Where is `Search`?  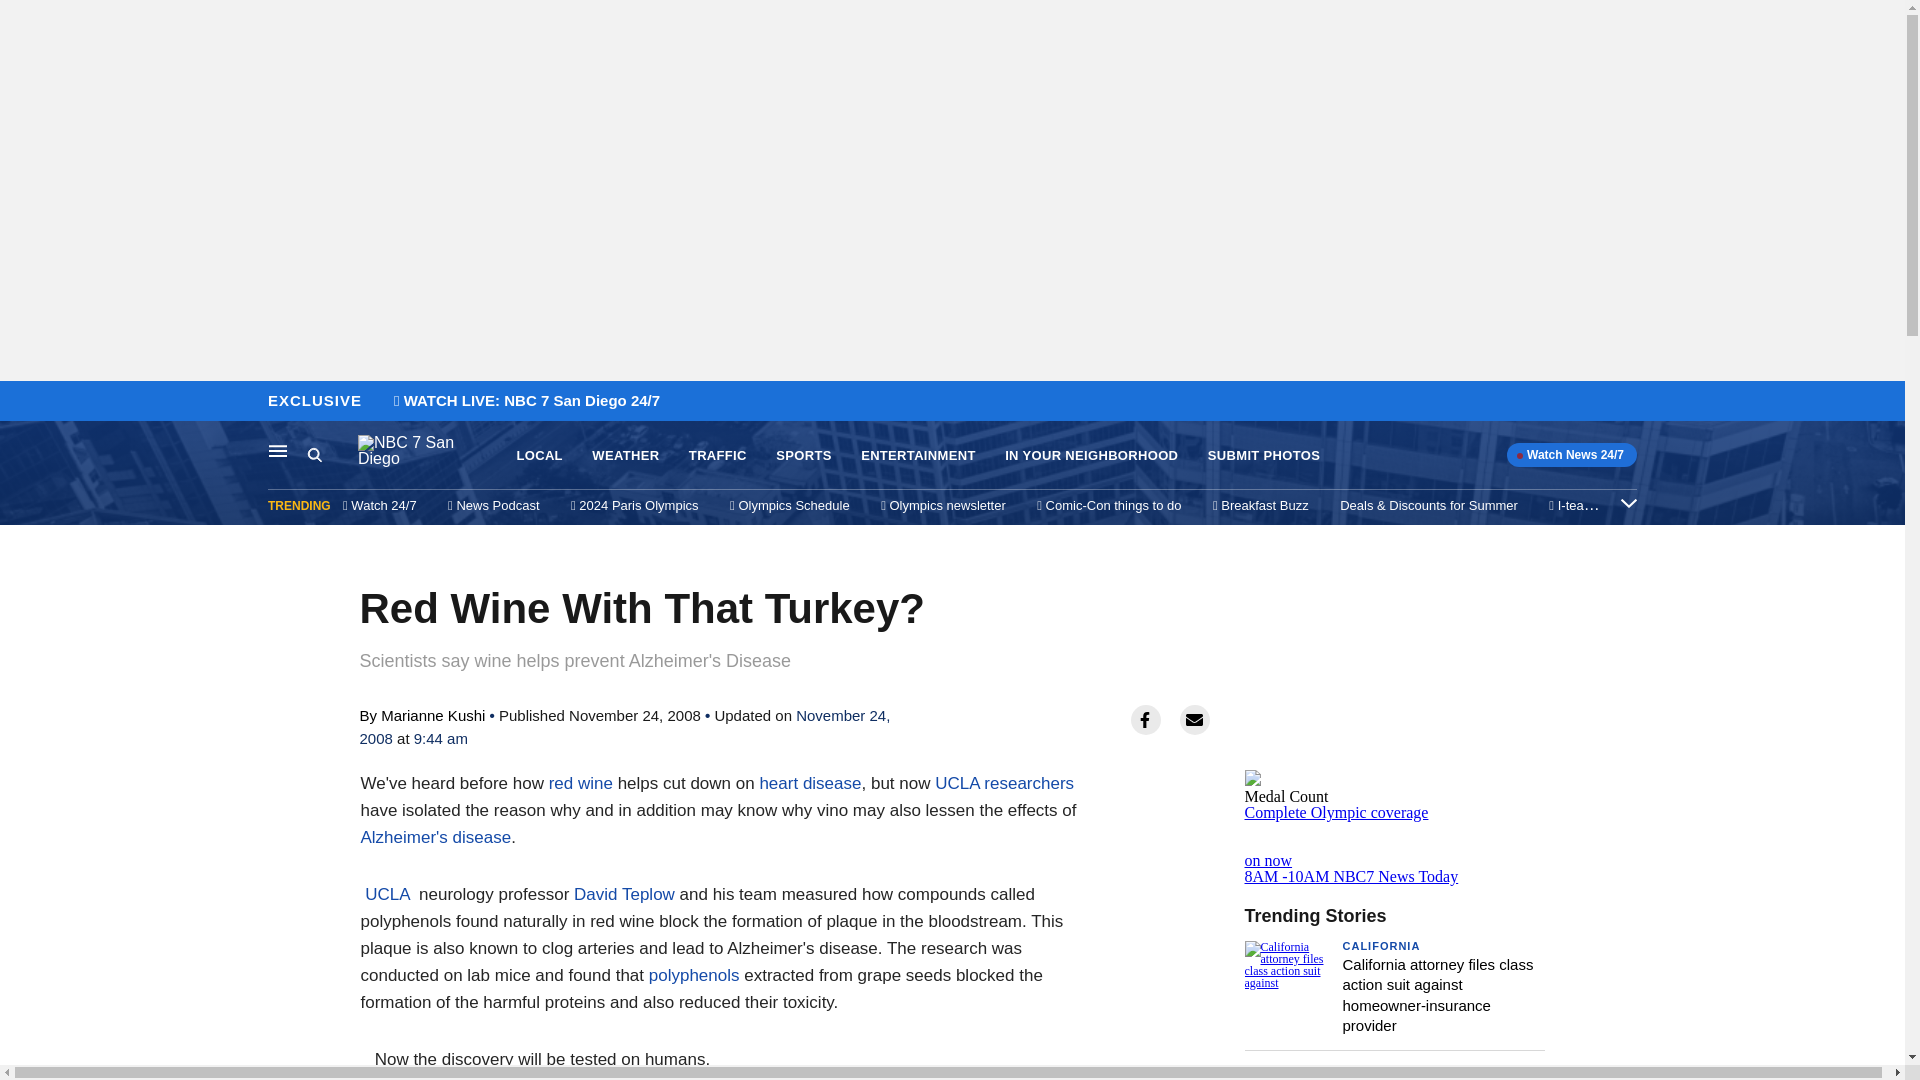
Search is located at coordinates (332, 455).